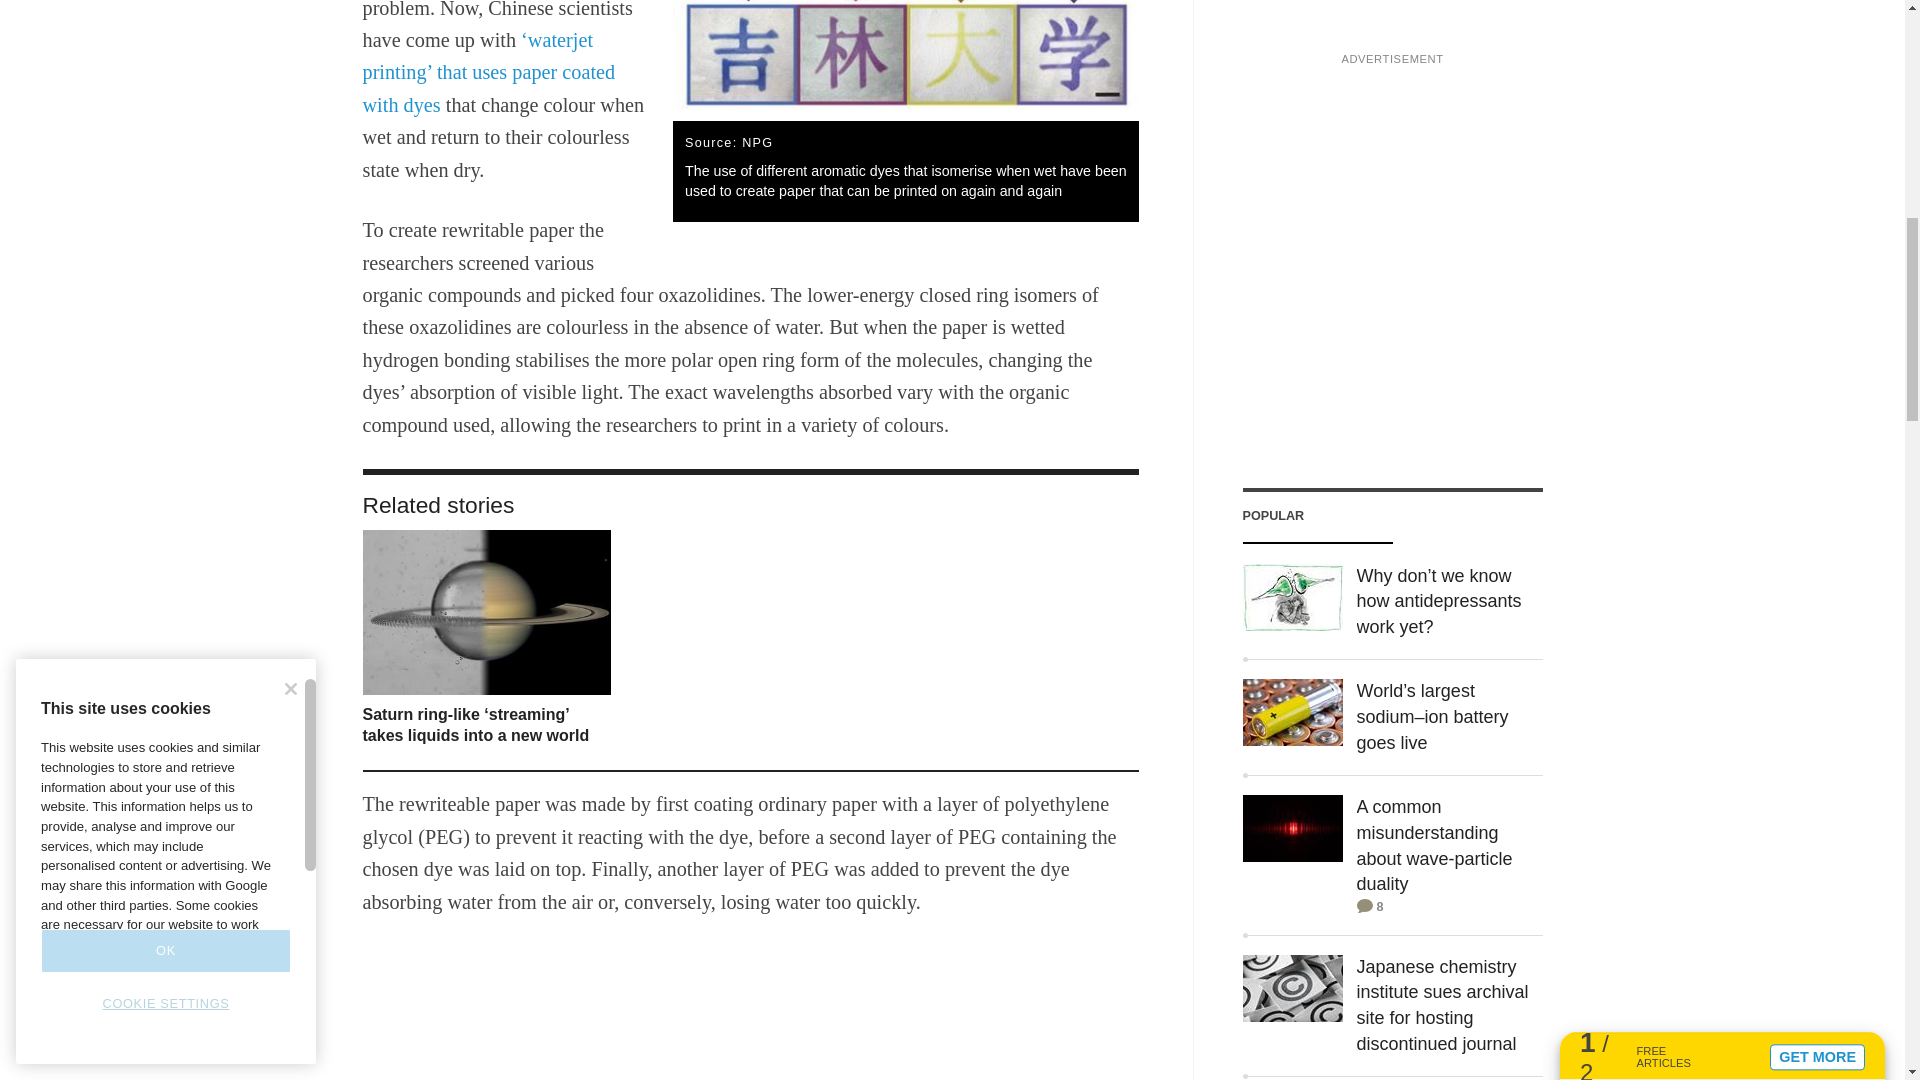 The image size is (1920, 1080). Describe the element at coordinates (750, 1013) in the screenshot. I see `YouTube video player` at that location.